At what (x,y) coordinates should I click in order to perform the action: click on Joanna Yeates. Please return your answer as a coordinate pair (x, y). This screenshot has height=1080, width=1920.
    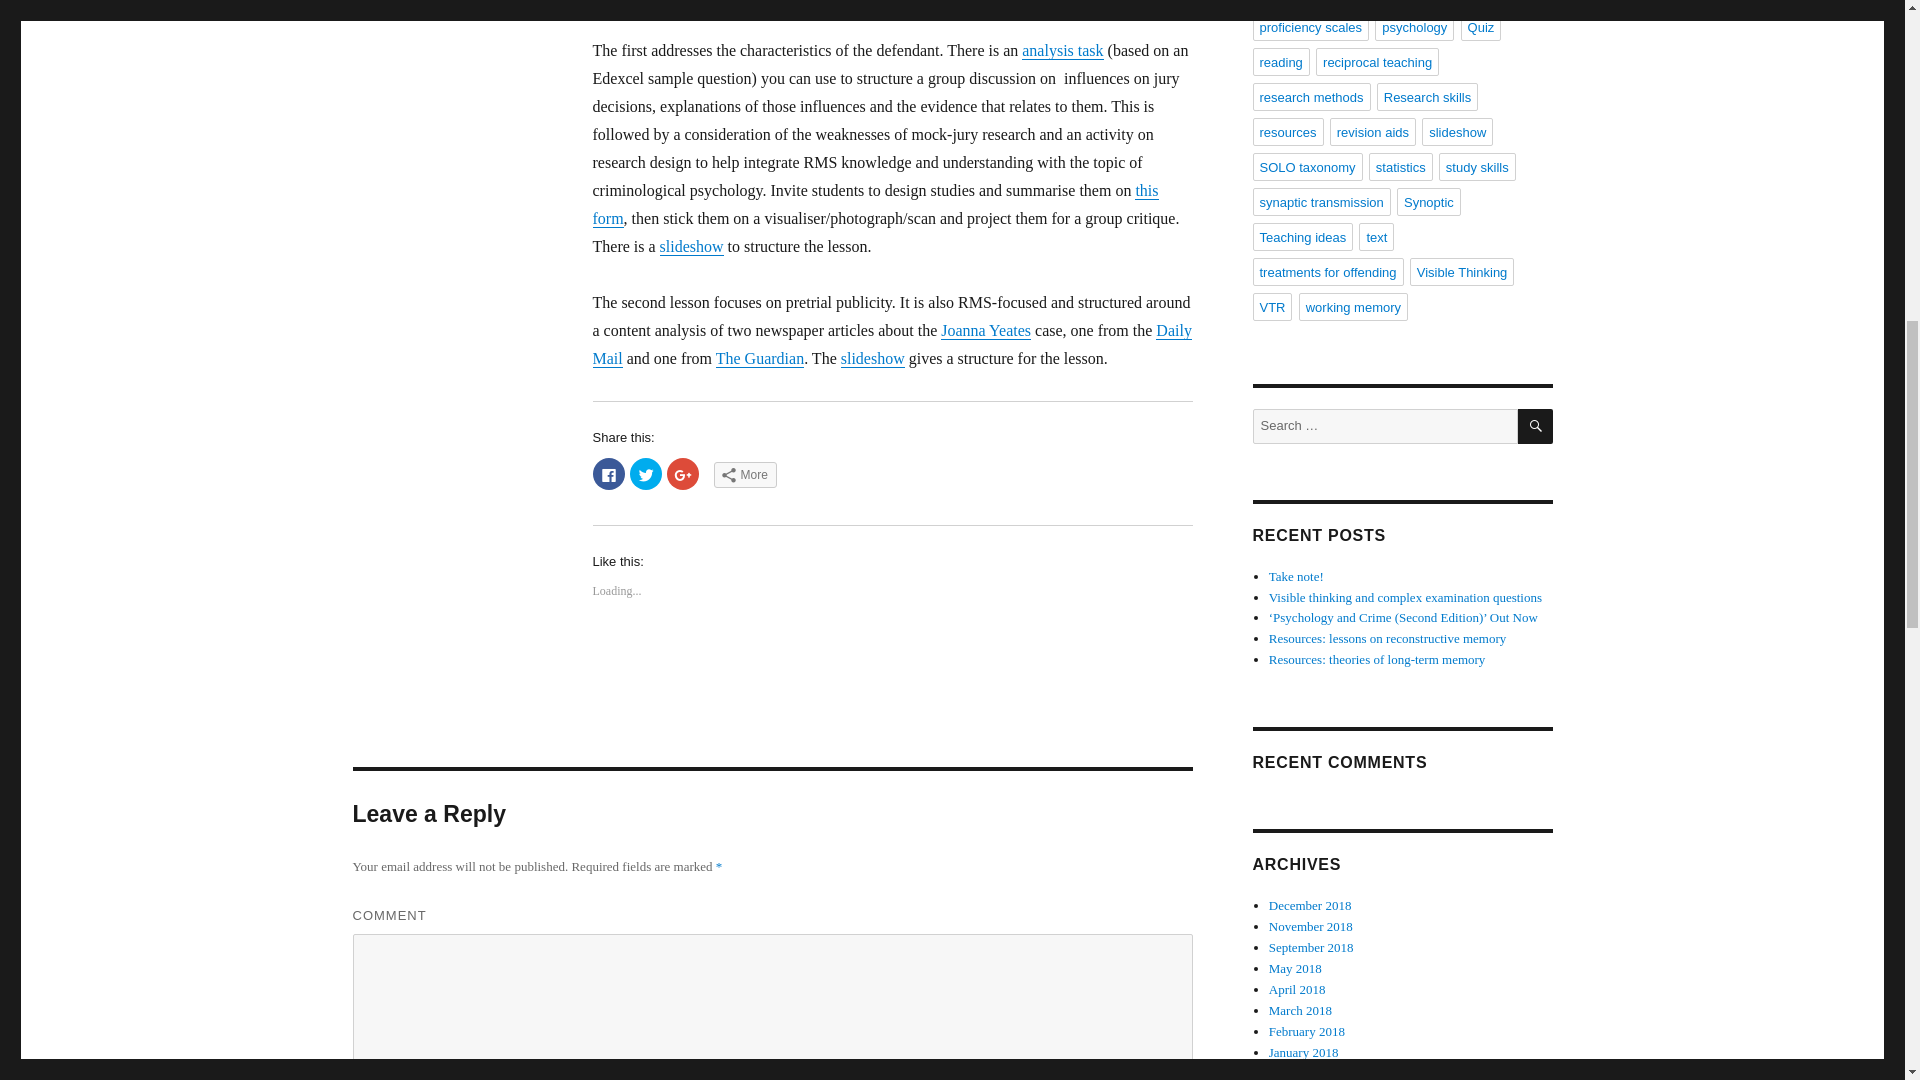
    Looking at the image, I should click on (986, 330).